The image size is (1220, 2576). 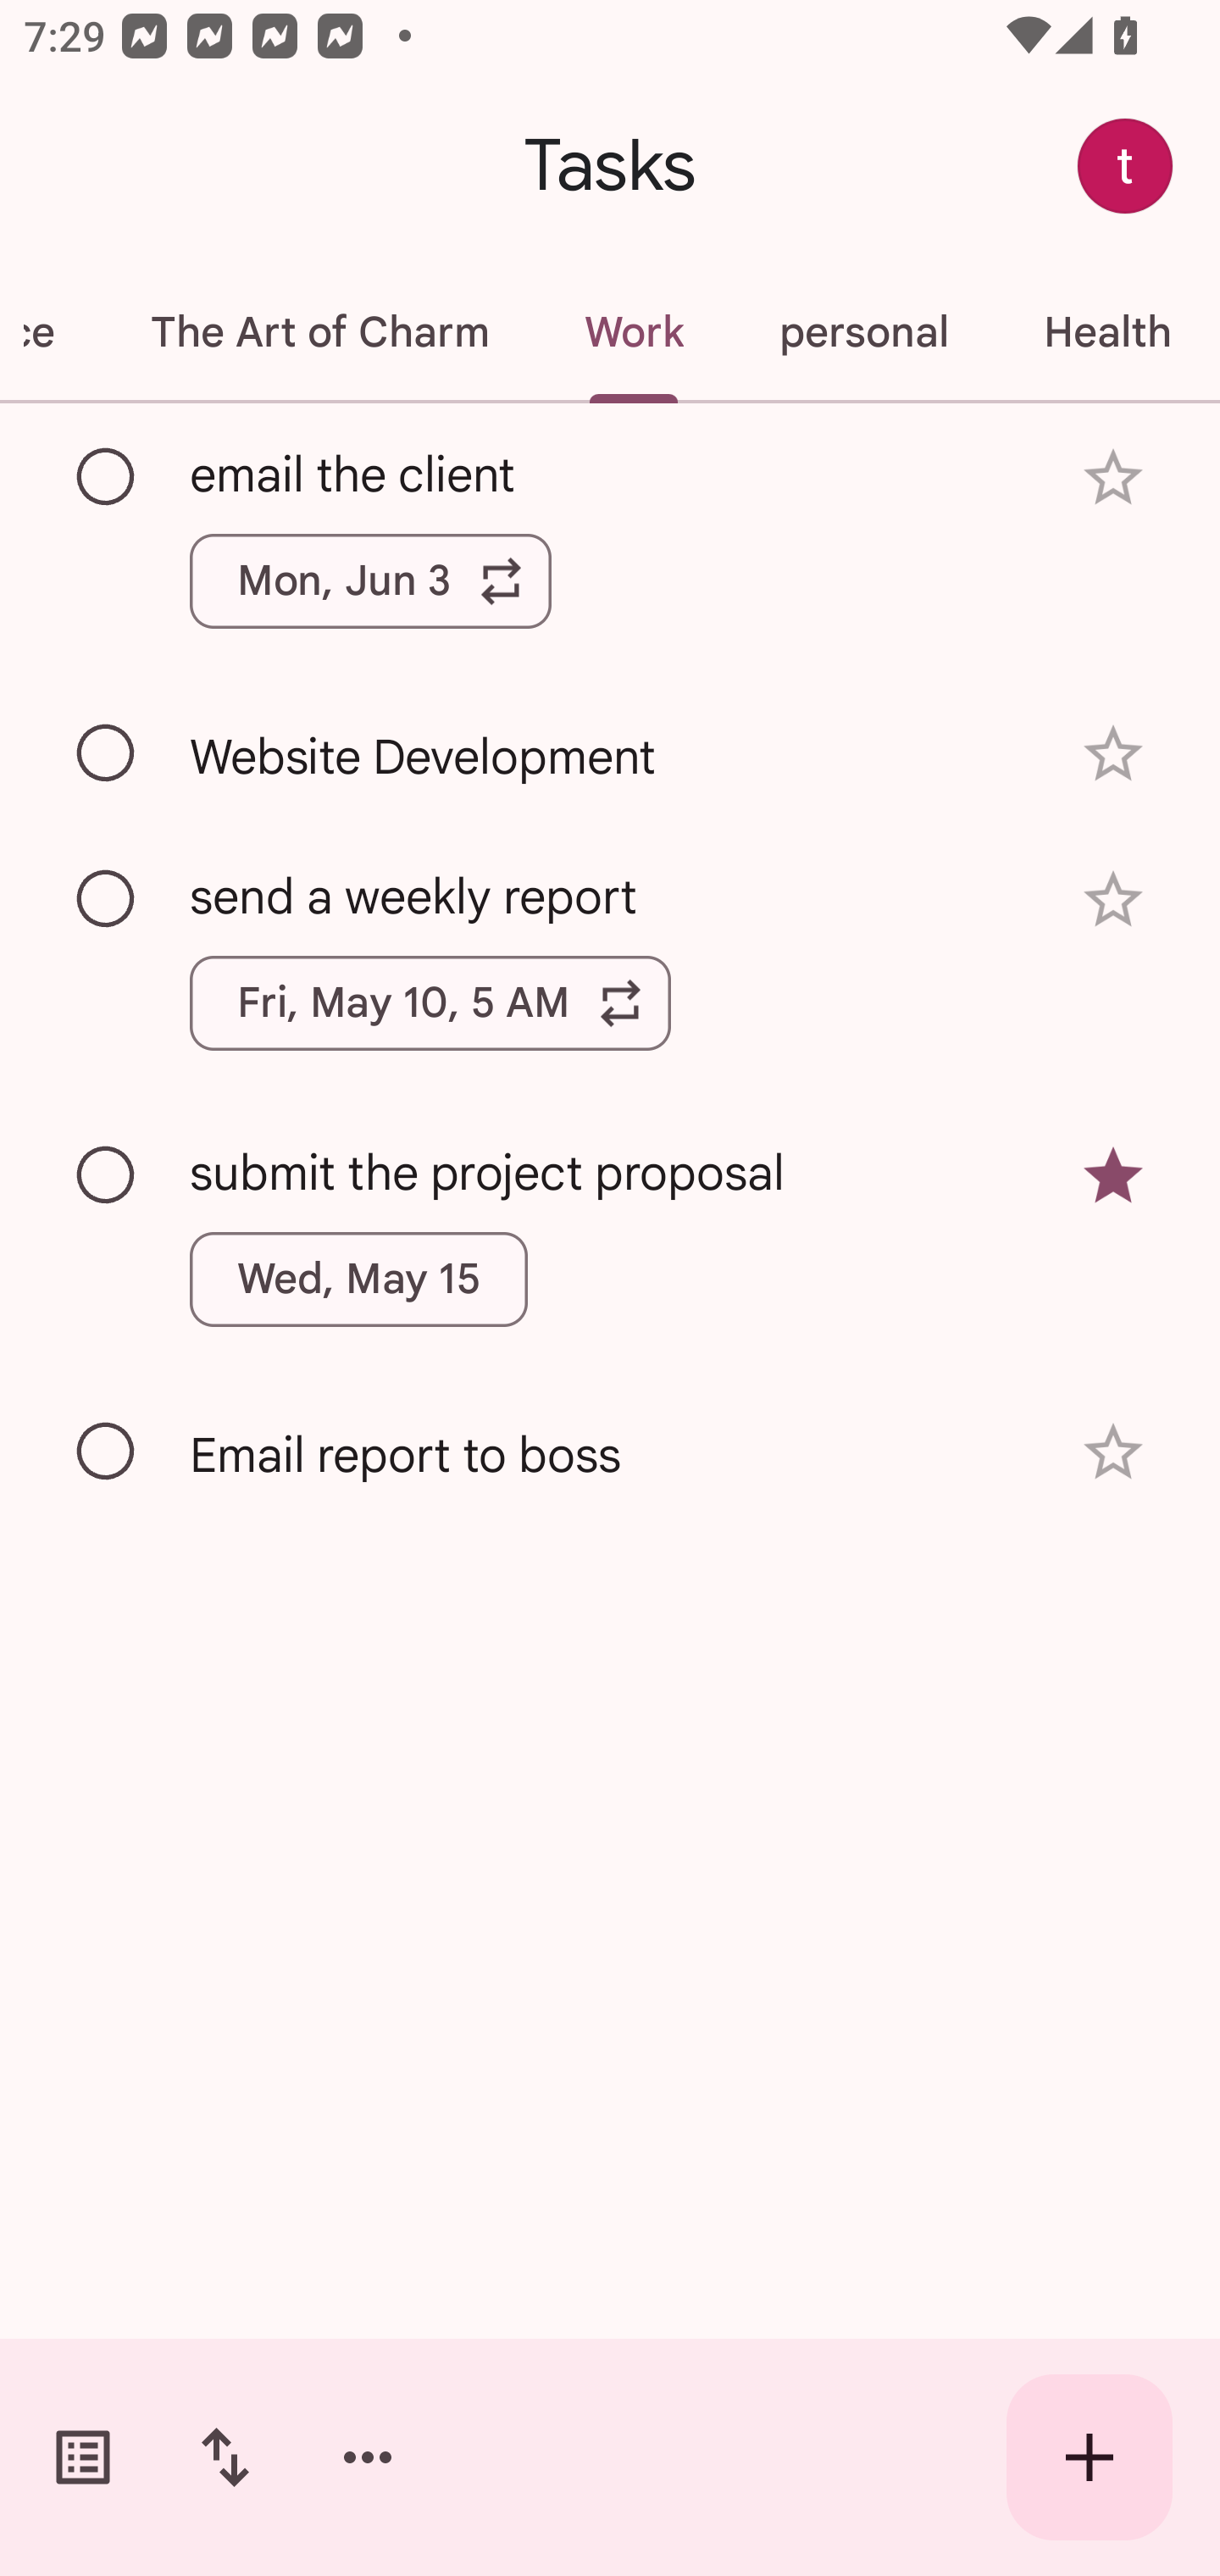 What do you see at coordinates (370, 580) in the screenshot?
I see `Mon, Jun 3` at bounding box center [370, 580].